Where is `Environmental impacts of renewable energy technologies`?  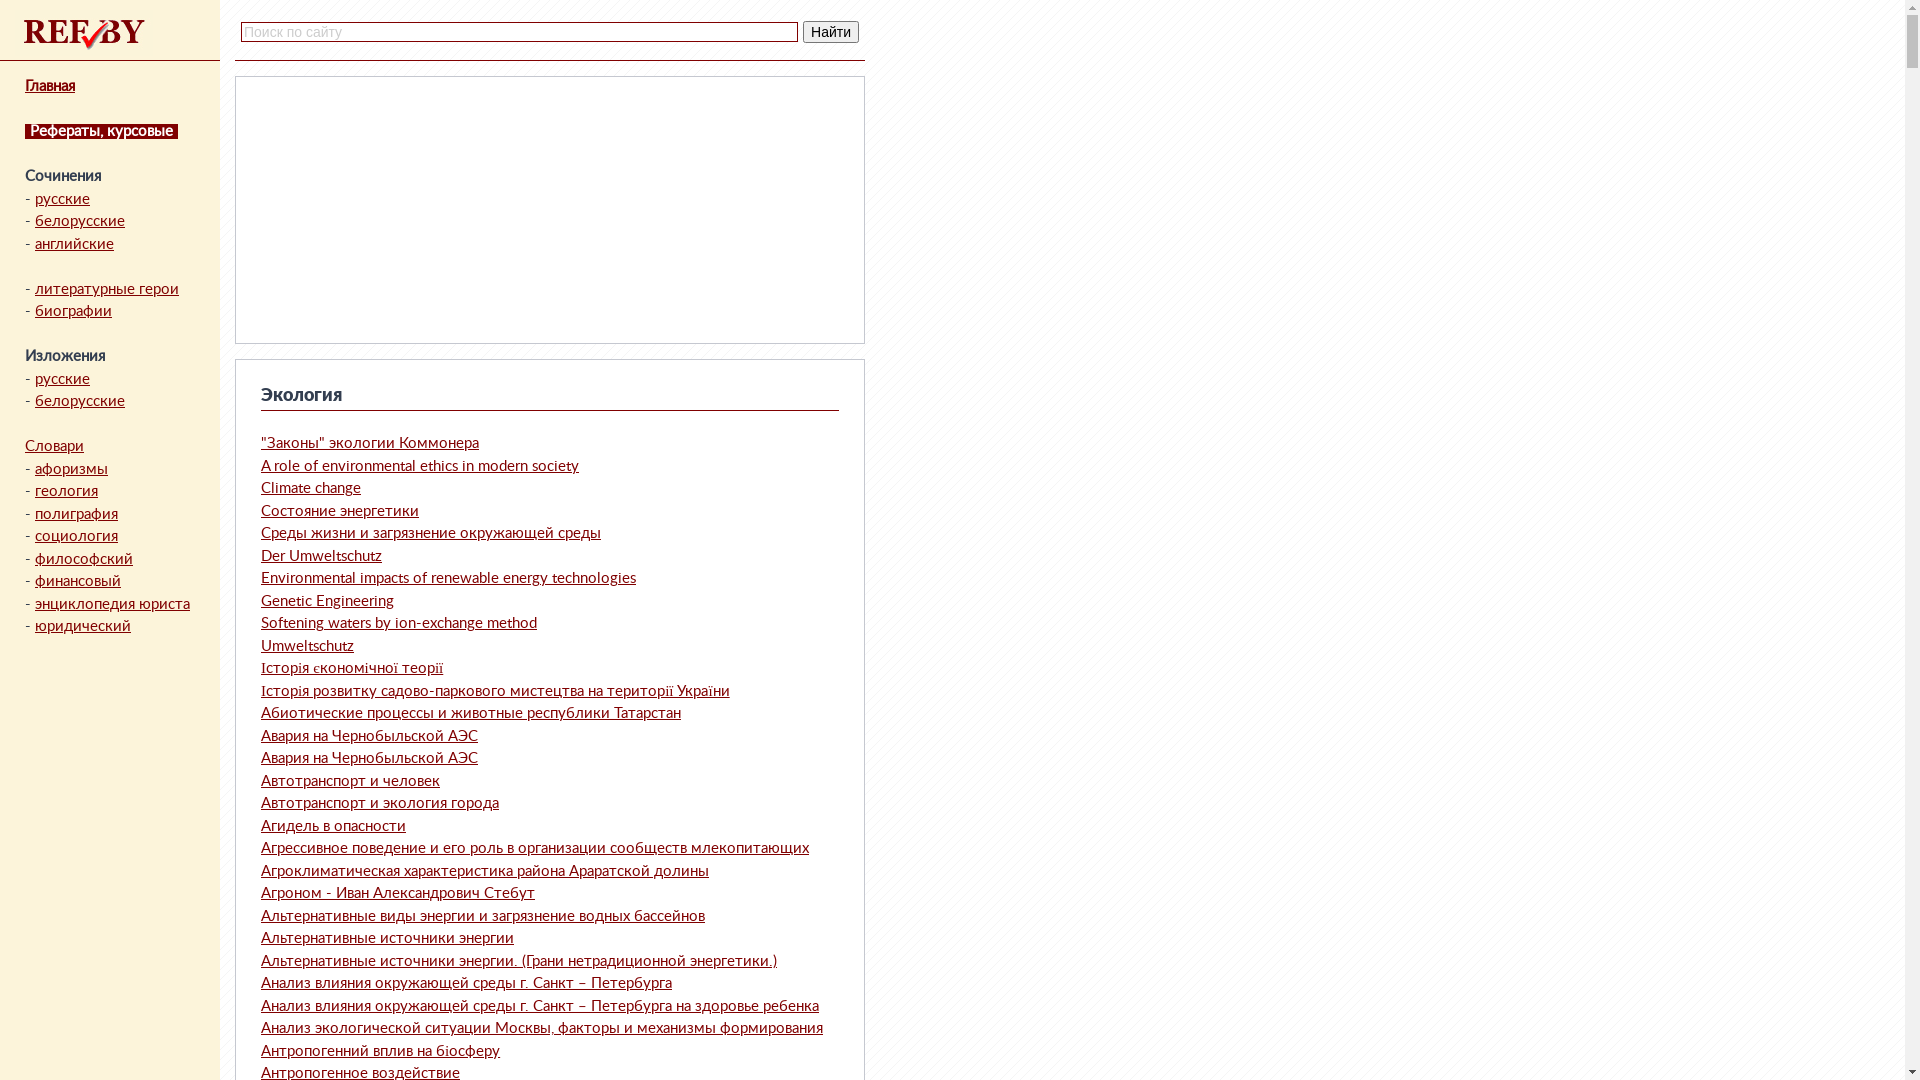 Environmental impacts of renewable energy technologies is located at coordinates (448, 578).